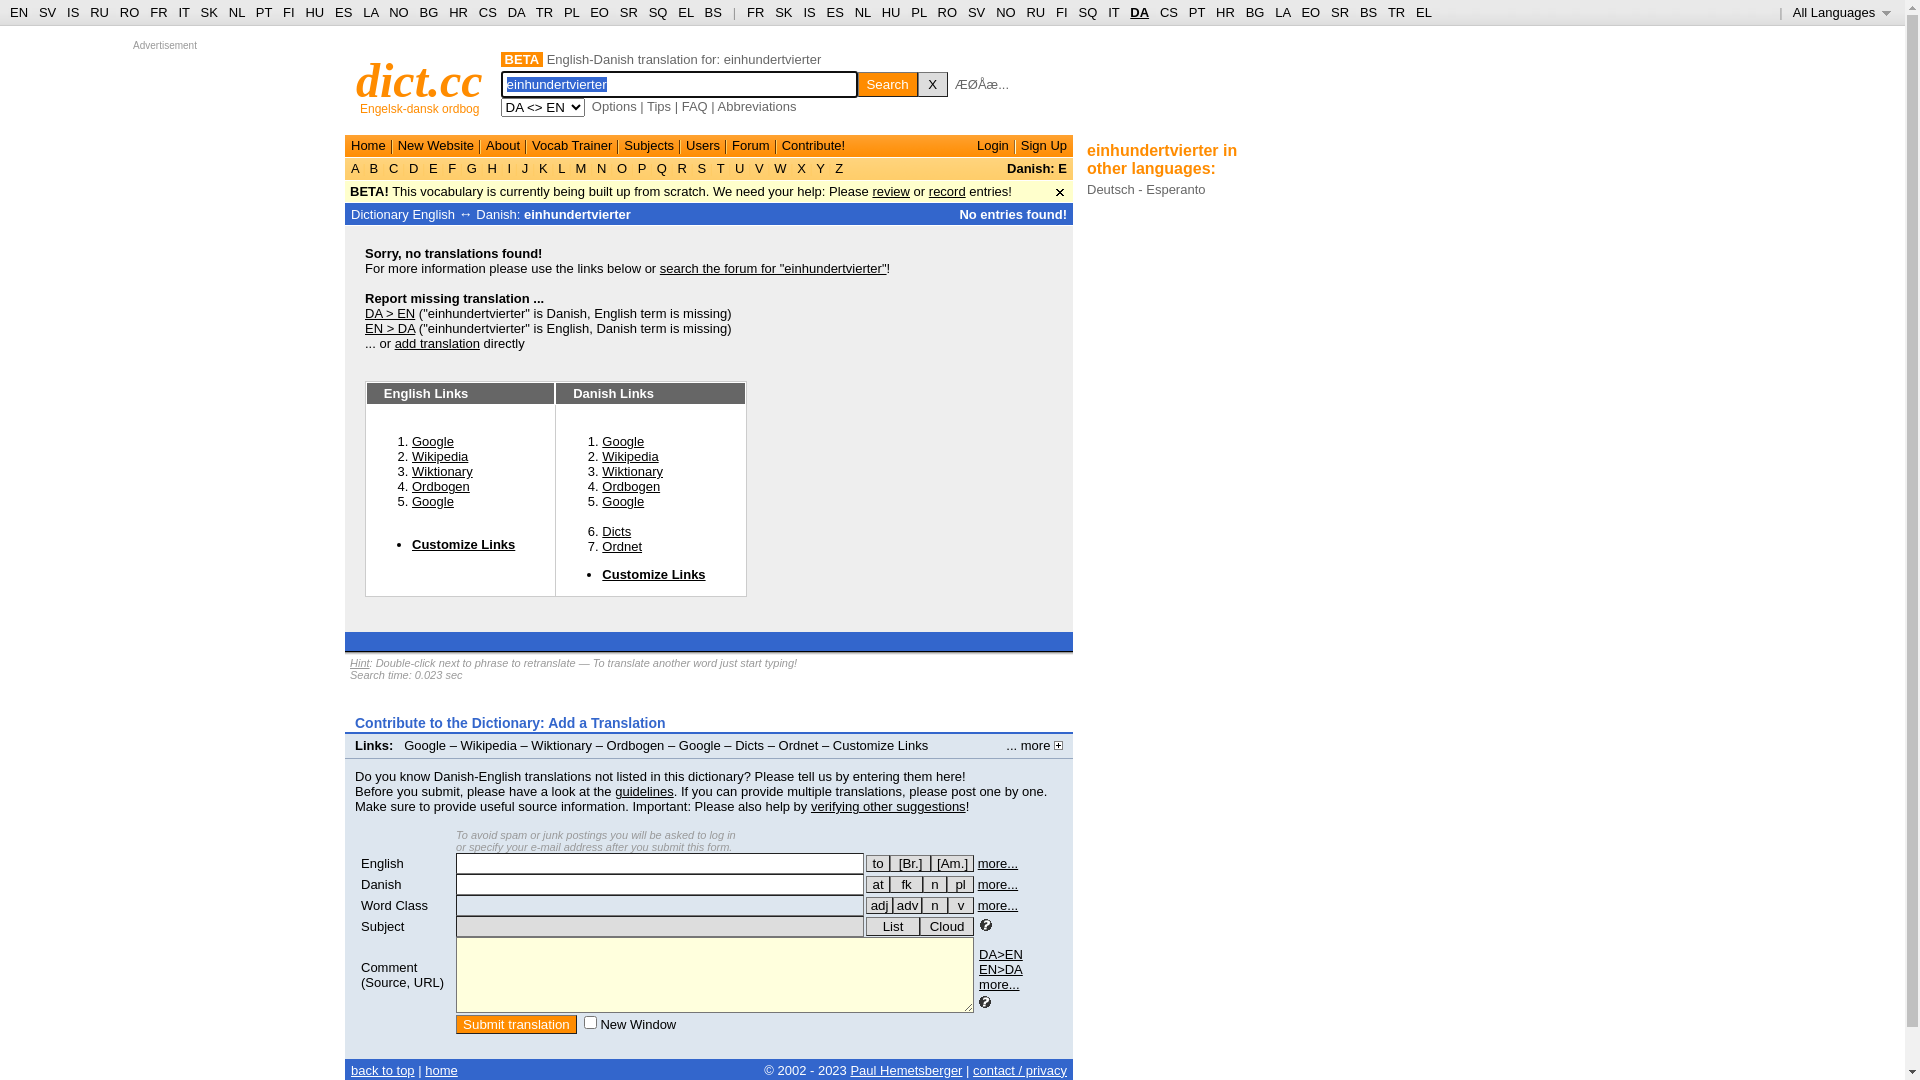 This screenshot has width=1920, height=1080. I want to click on PL, so click(918, 12).